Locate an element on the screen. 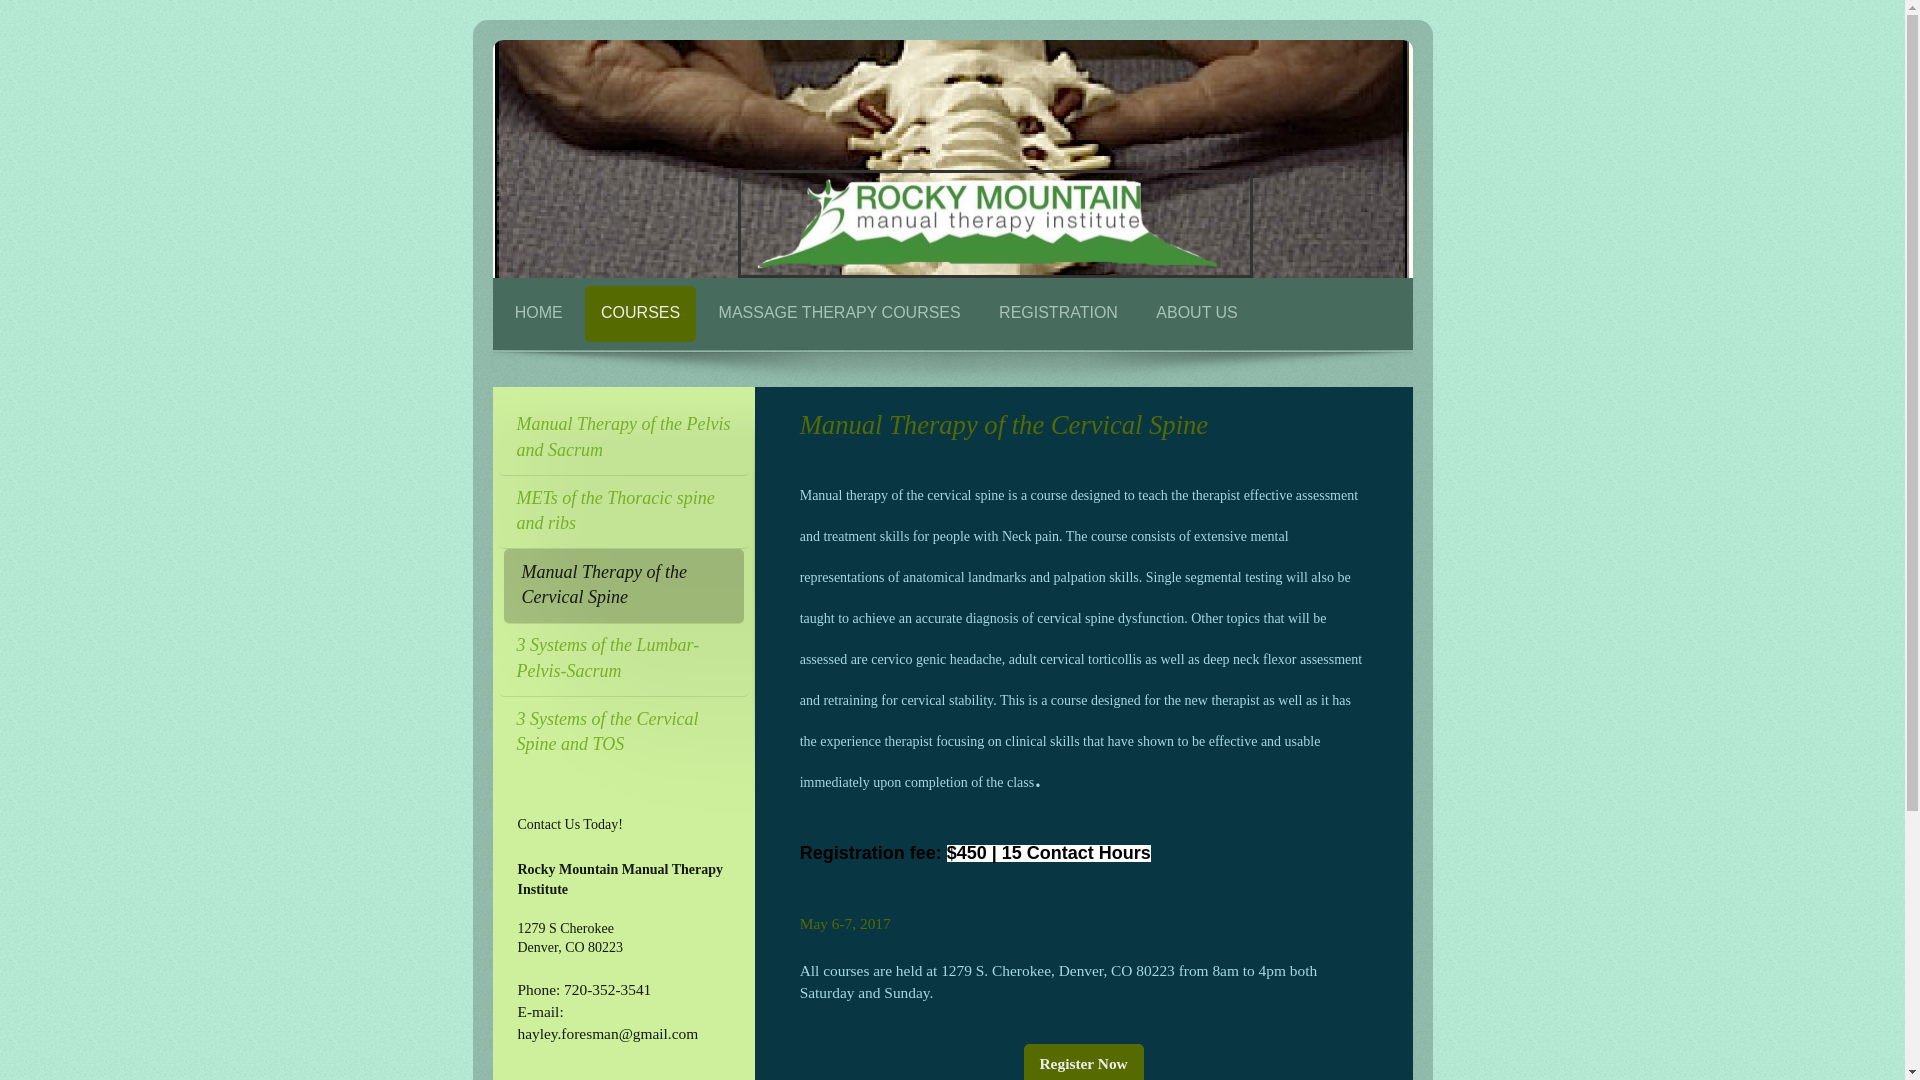 Image resolution: width=1920 pixels, height=1080 pixels. Manual Therapy of the Cervical Spine is located at coordinates (624, 586).